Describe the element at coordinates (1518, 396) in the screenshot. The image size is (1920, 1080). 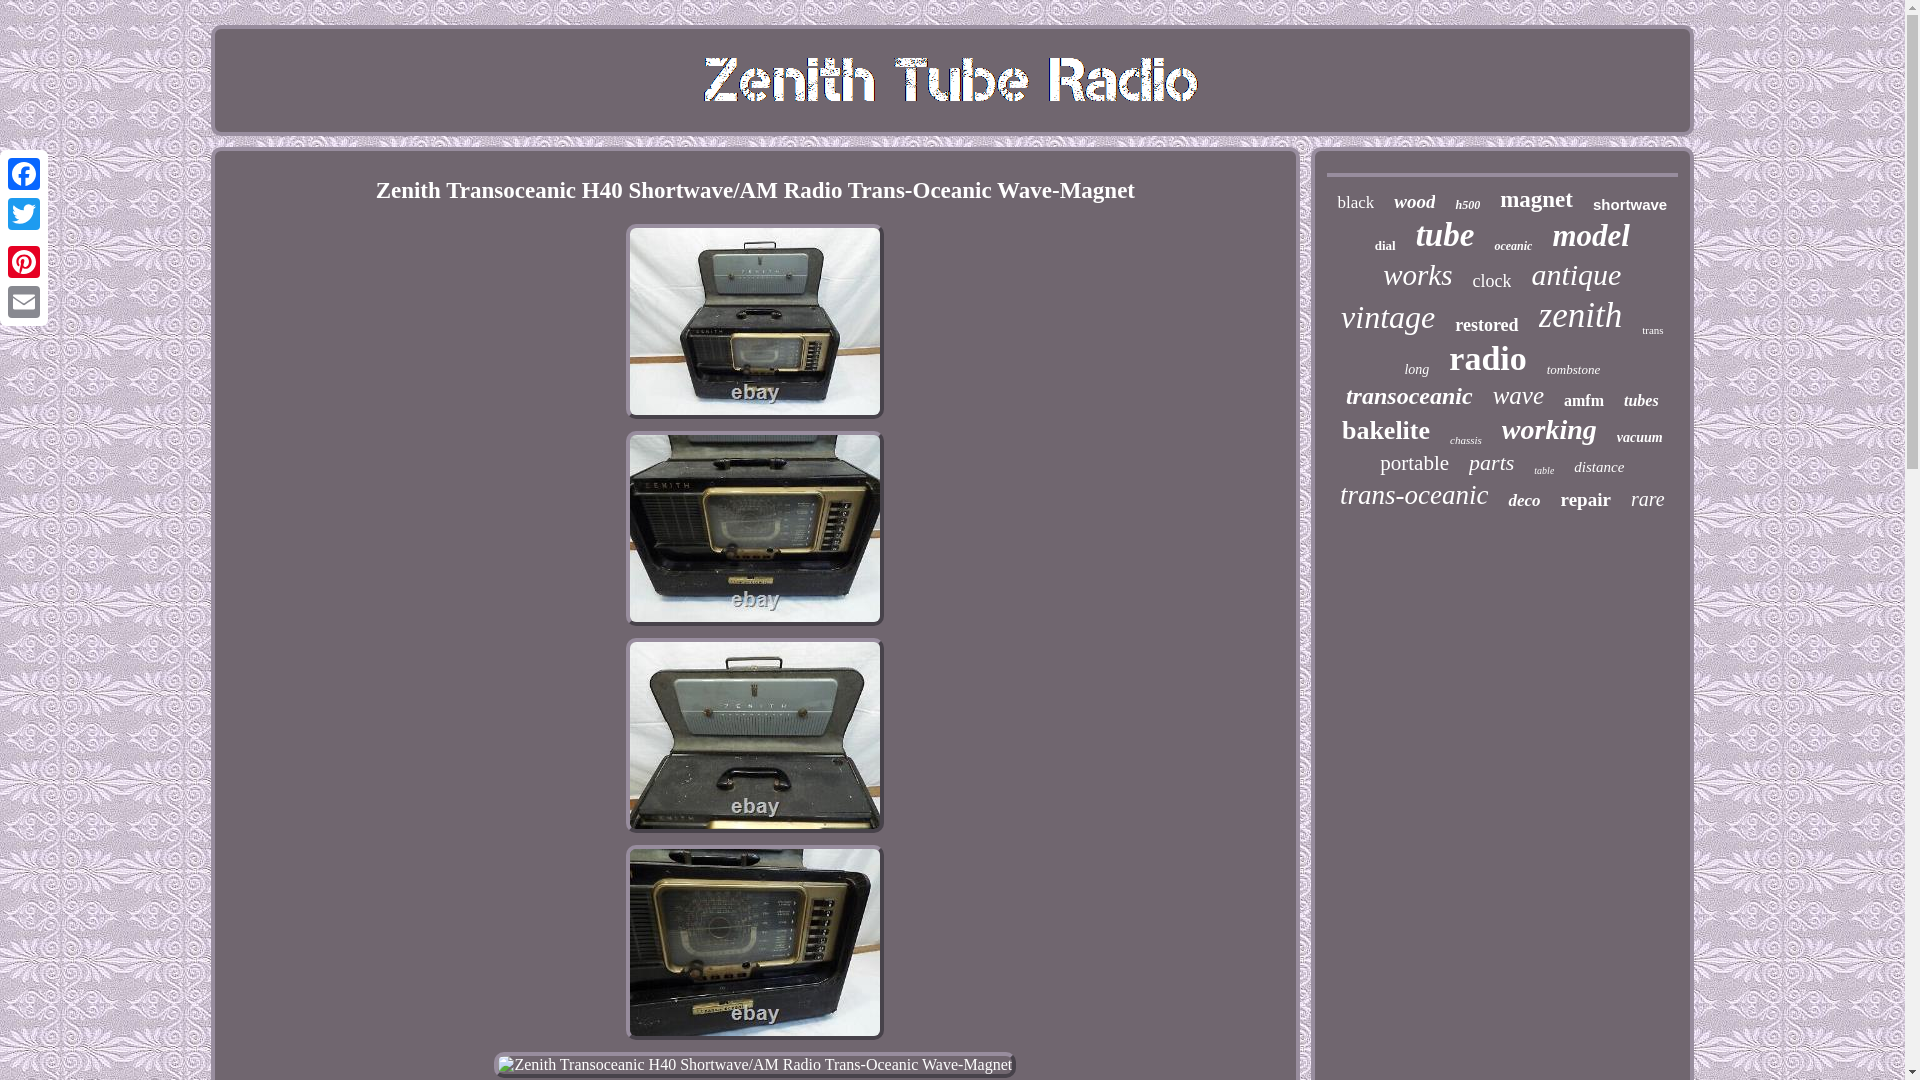
I see `wave` at that location.